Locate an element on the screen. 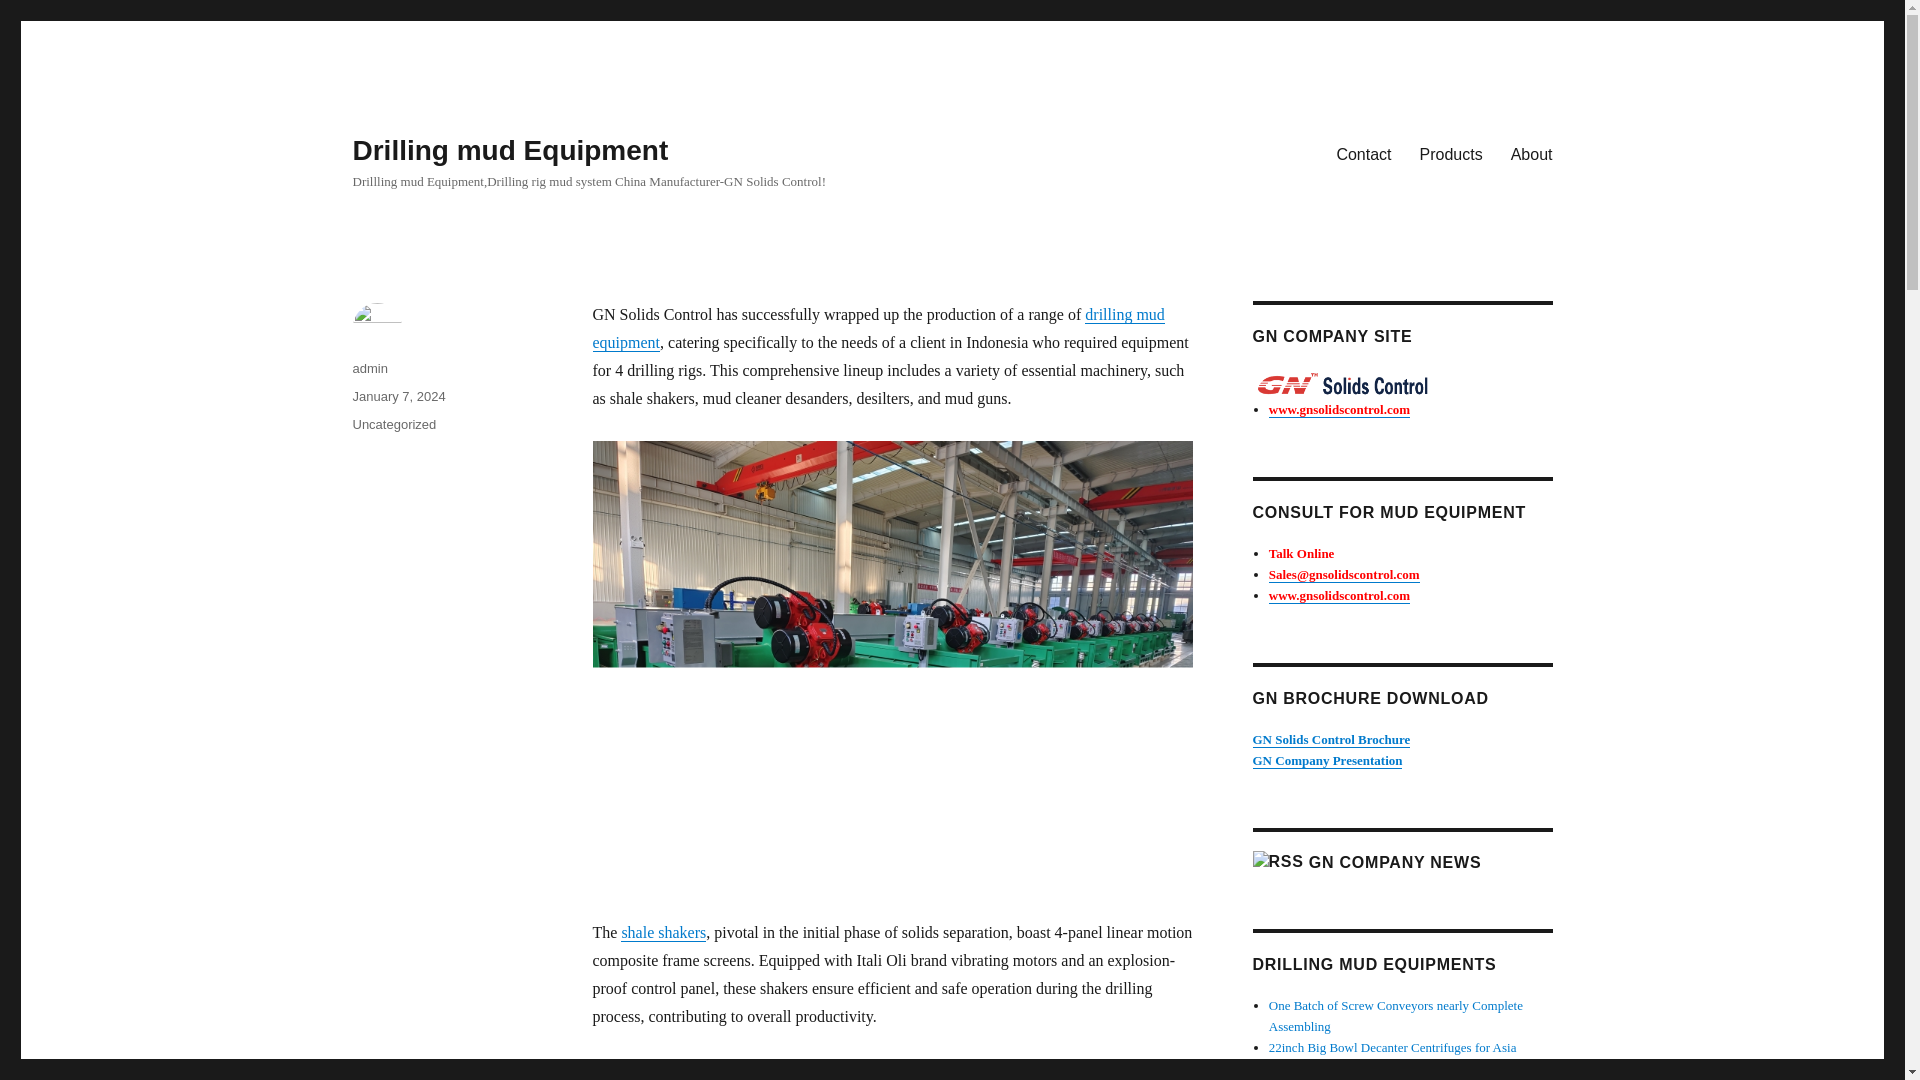  admin is located at coordinates (369, 368).